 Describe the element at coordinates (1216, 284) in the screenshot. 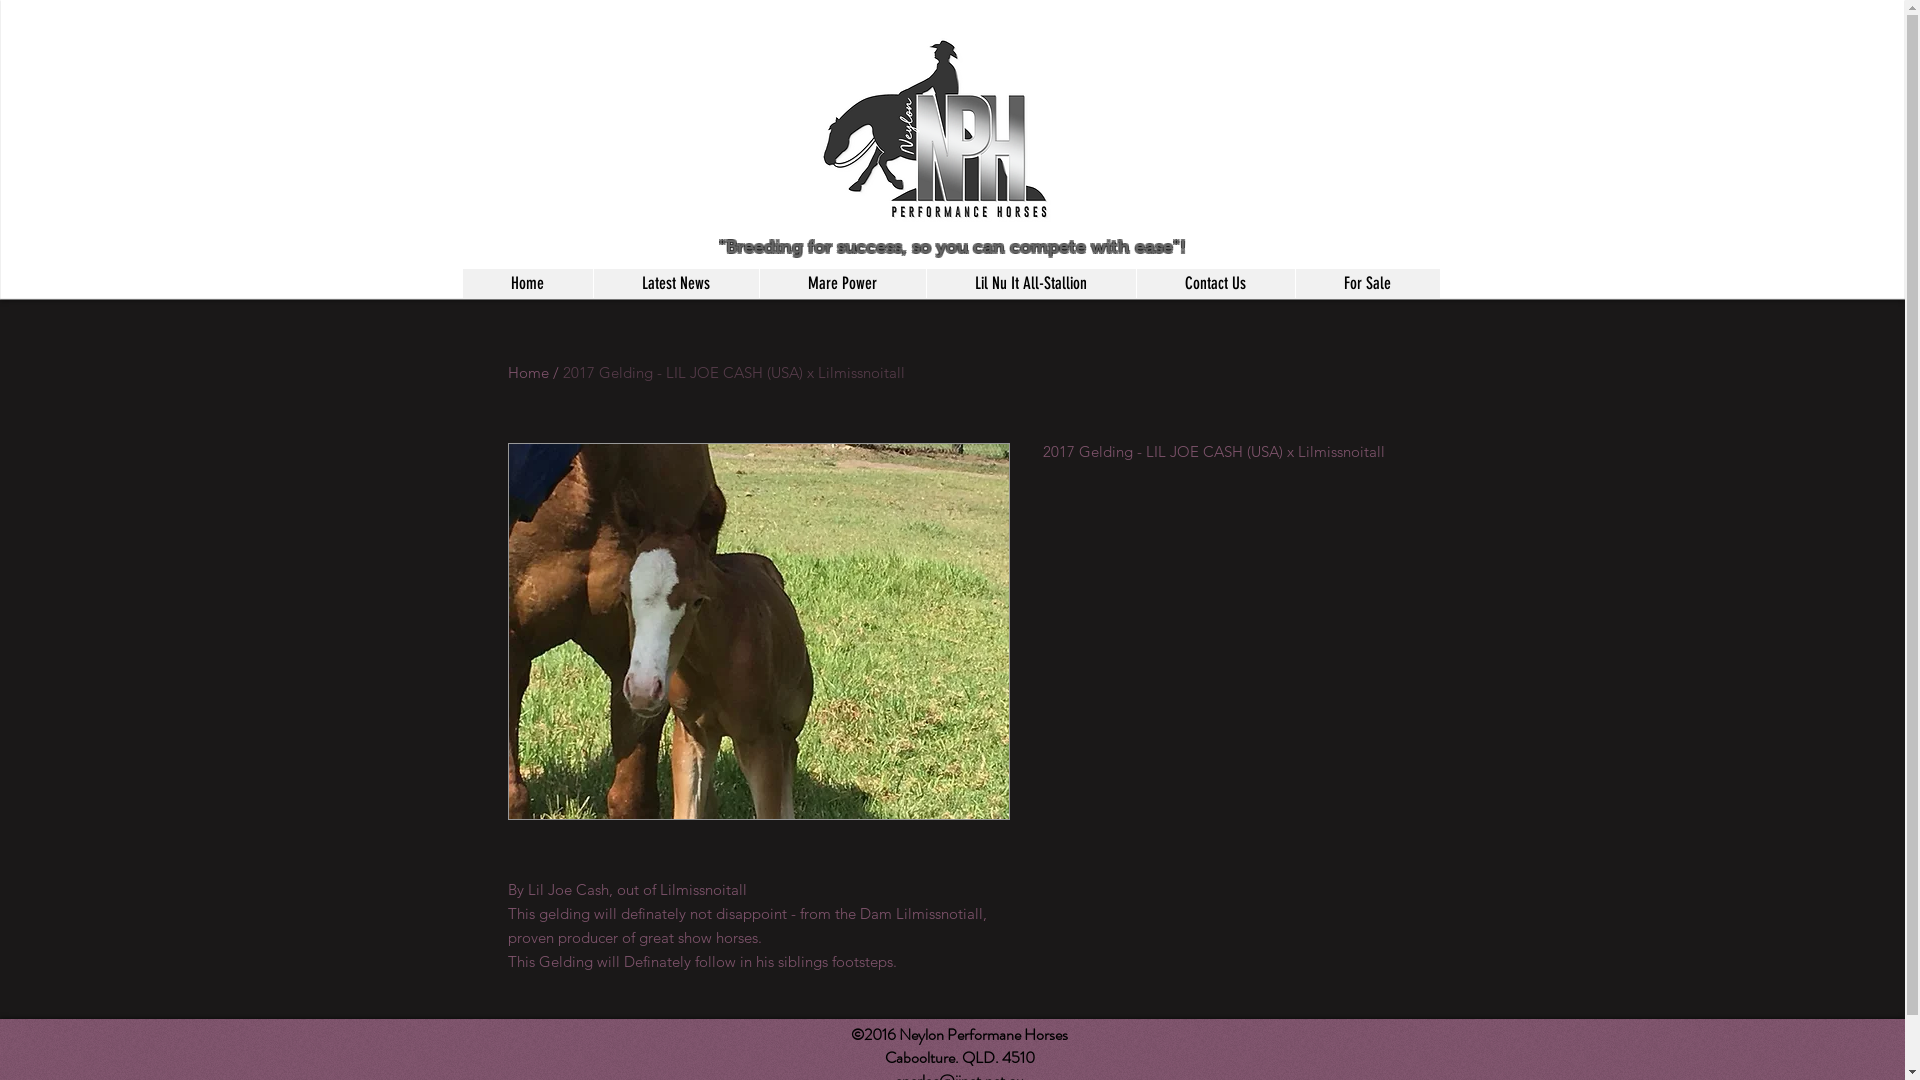

I see `Contact Us` at that location.